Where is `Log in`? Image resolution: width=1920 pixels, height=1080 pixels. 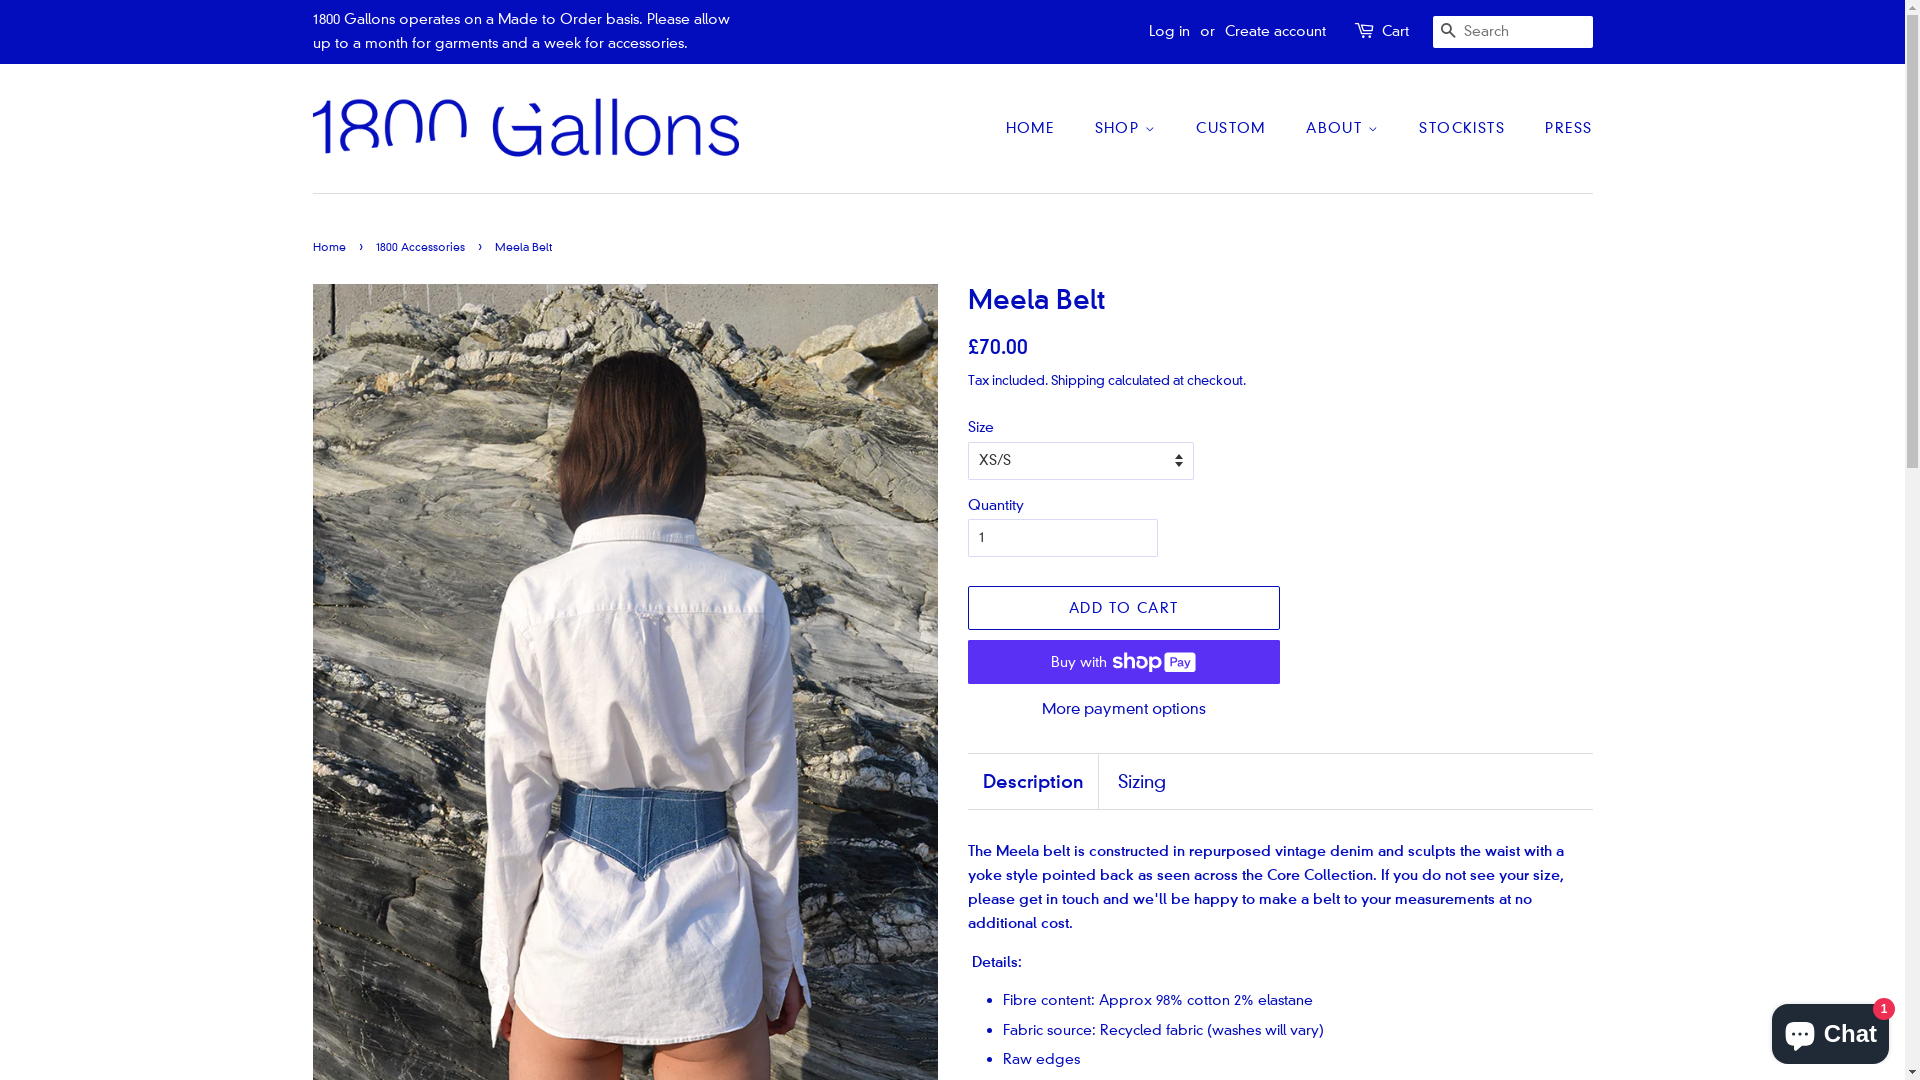
Log in is located at coordinates (1168, 31).